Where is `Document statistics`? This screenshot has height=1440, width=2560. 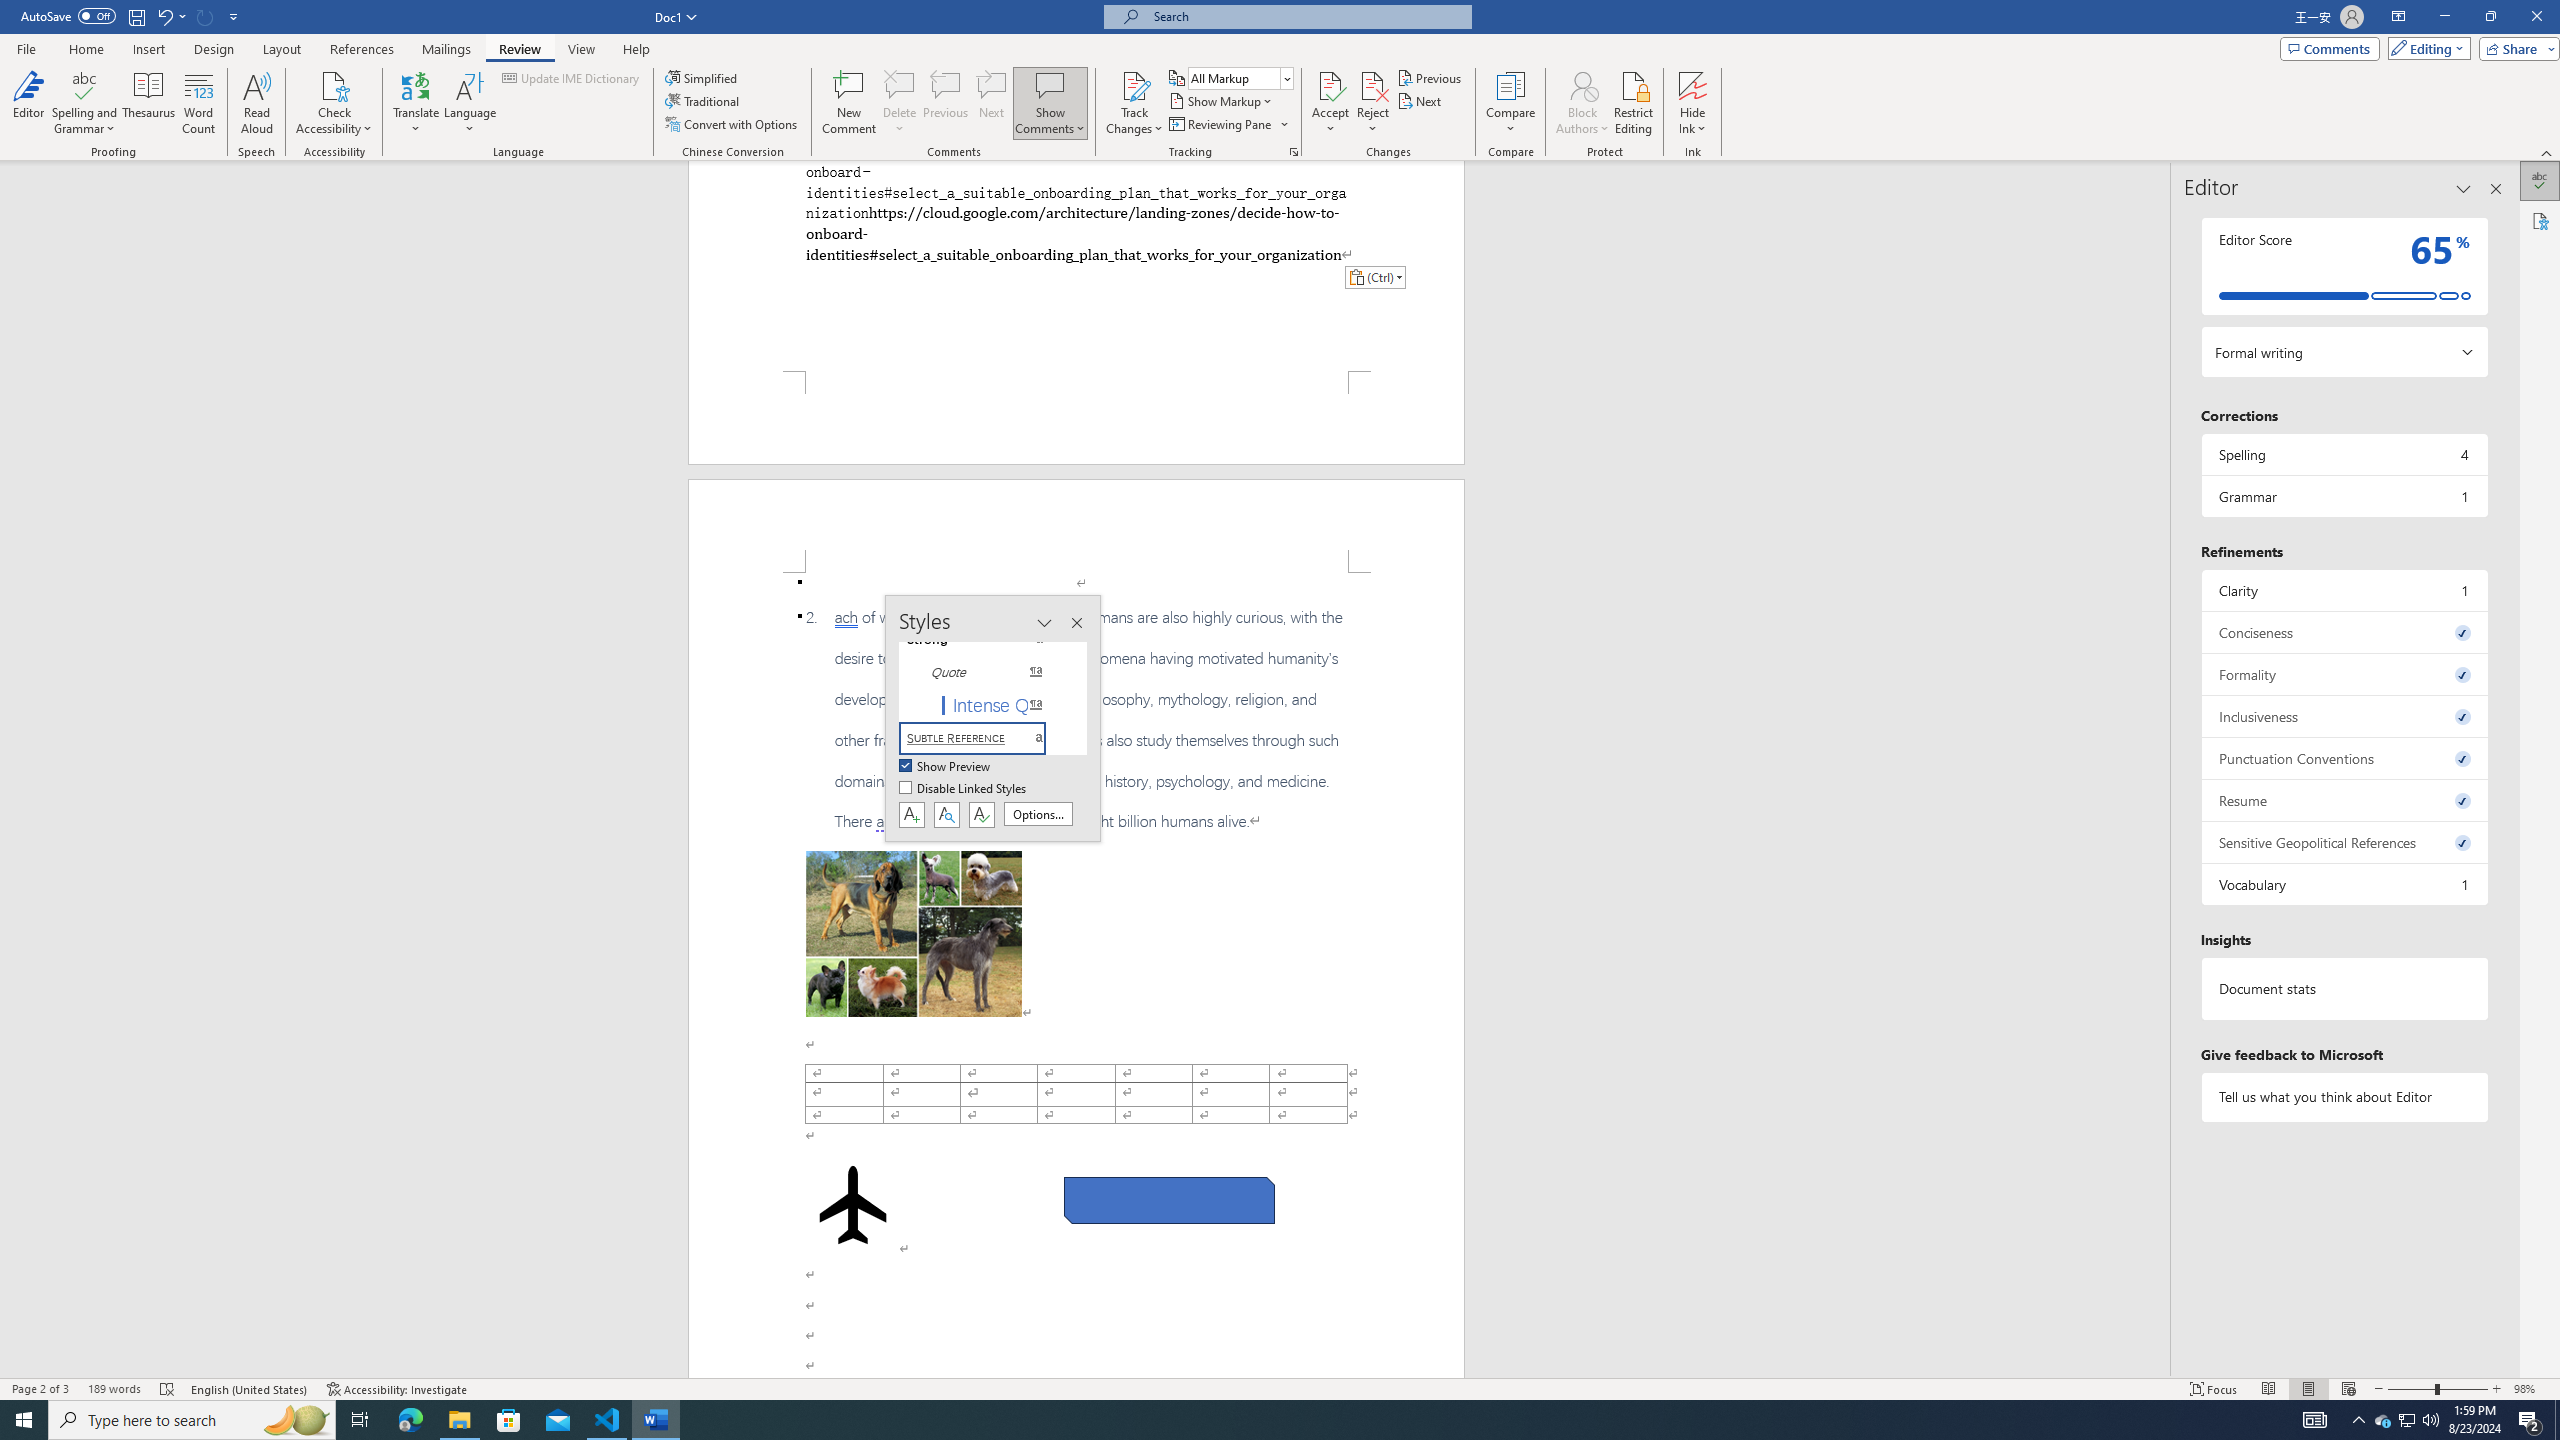
Document statistics is located at coordinates (2344, 988).